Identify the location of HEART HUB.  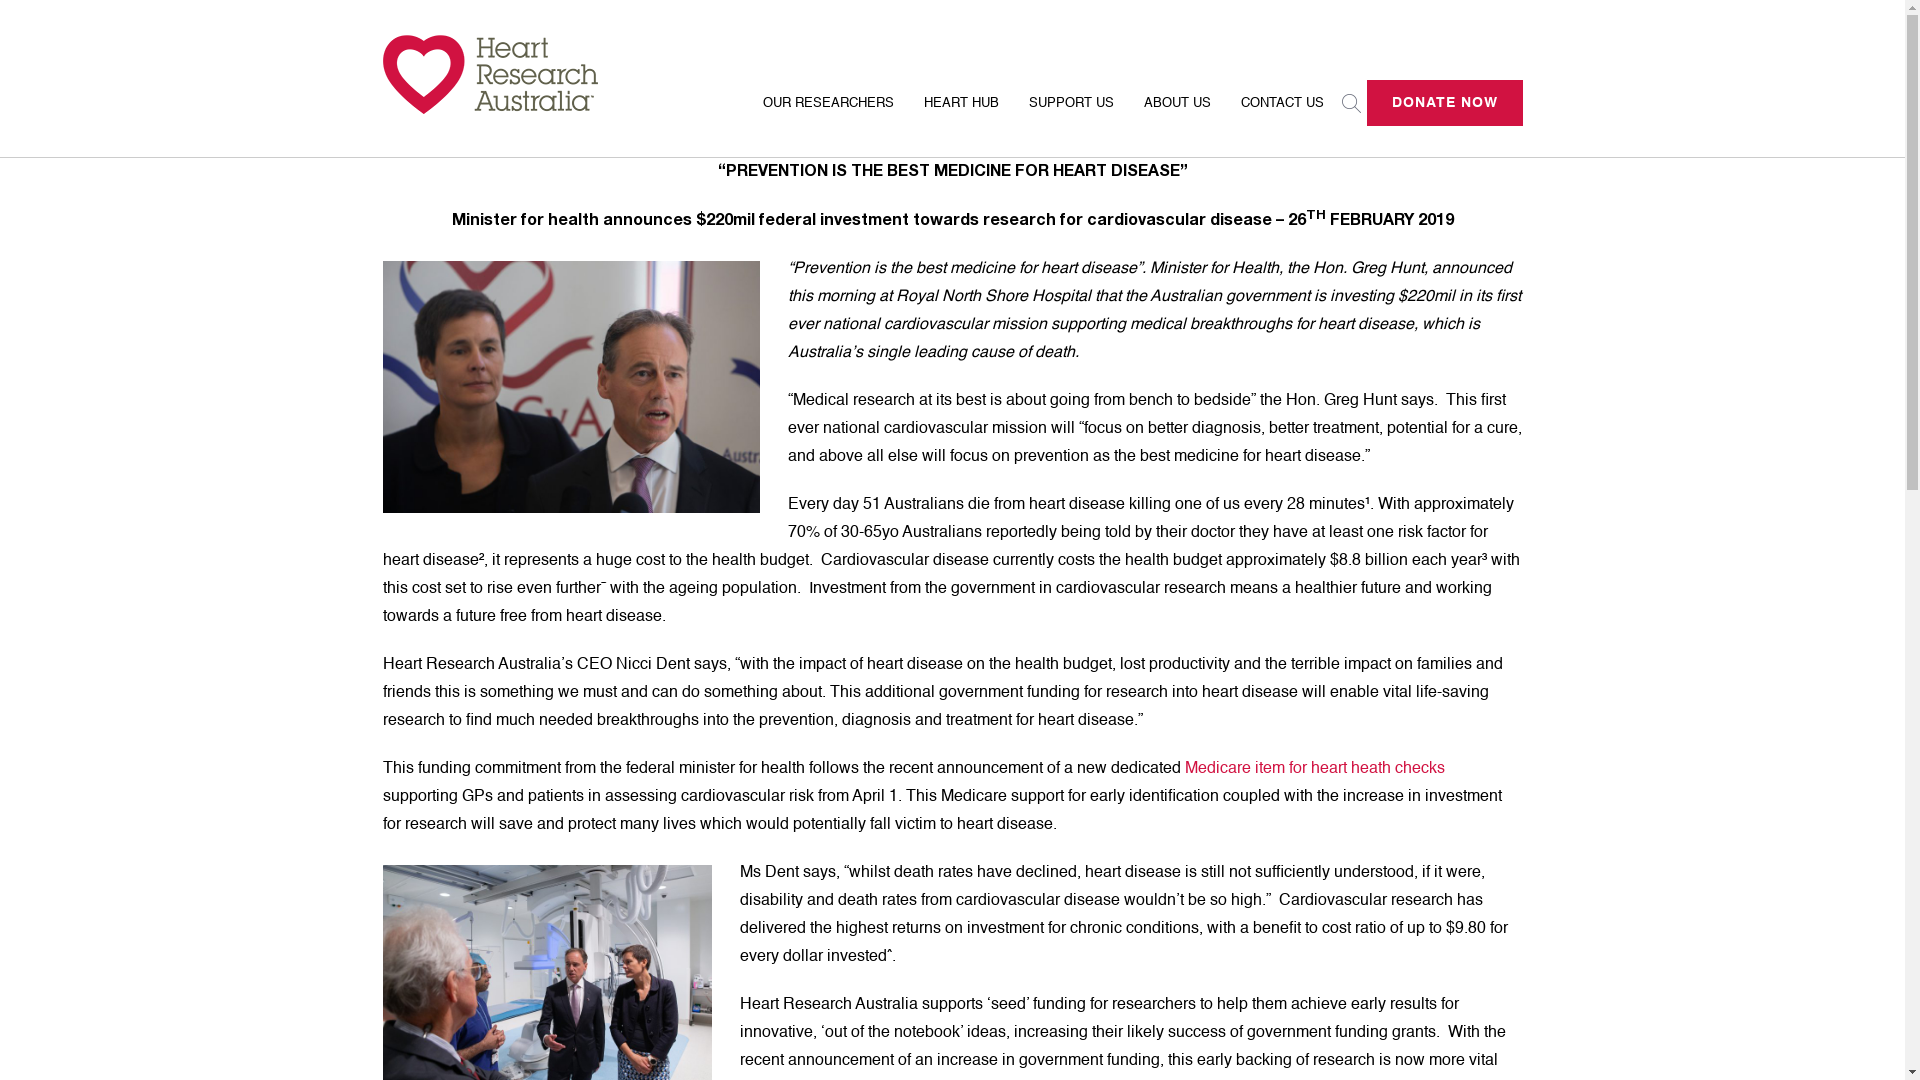
(960, 116).